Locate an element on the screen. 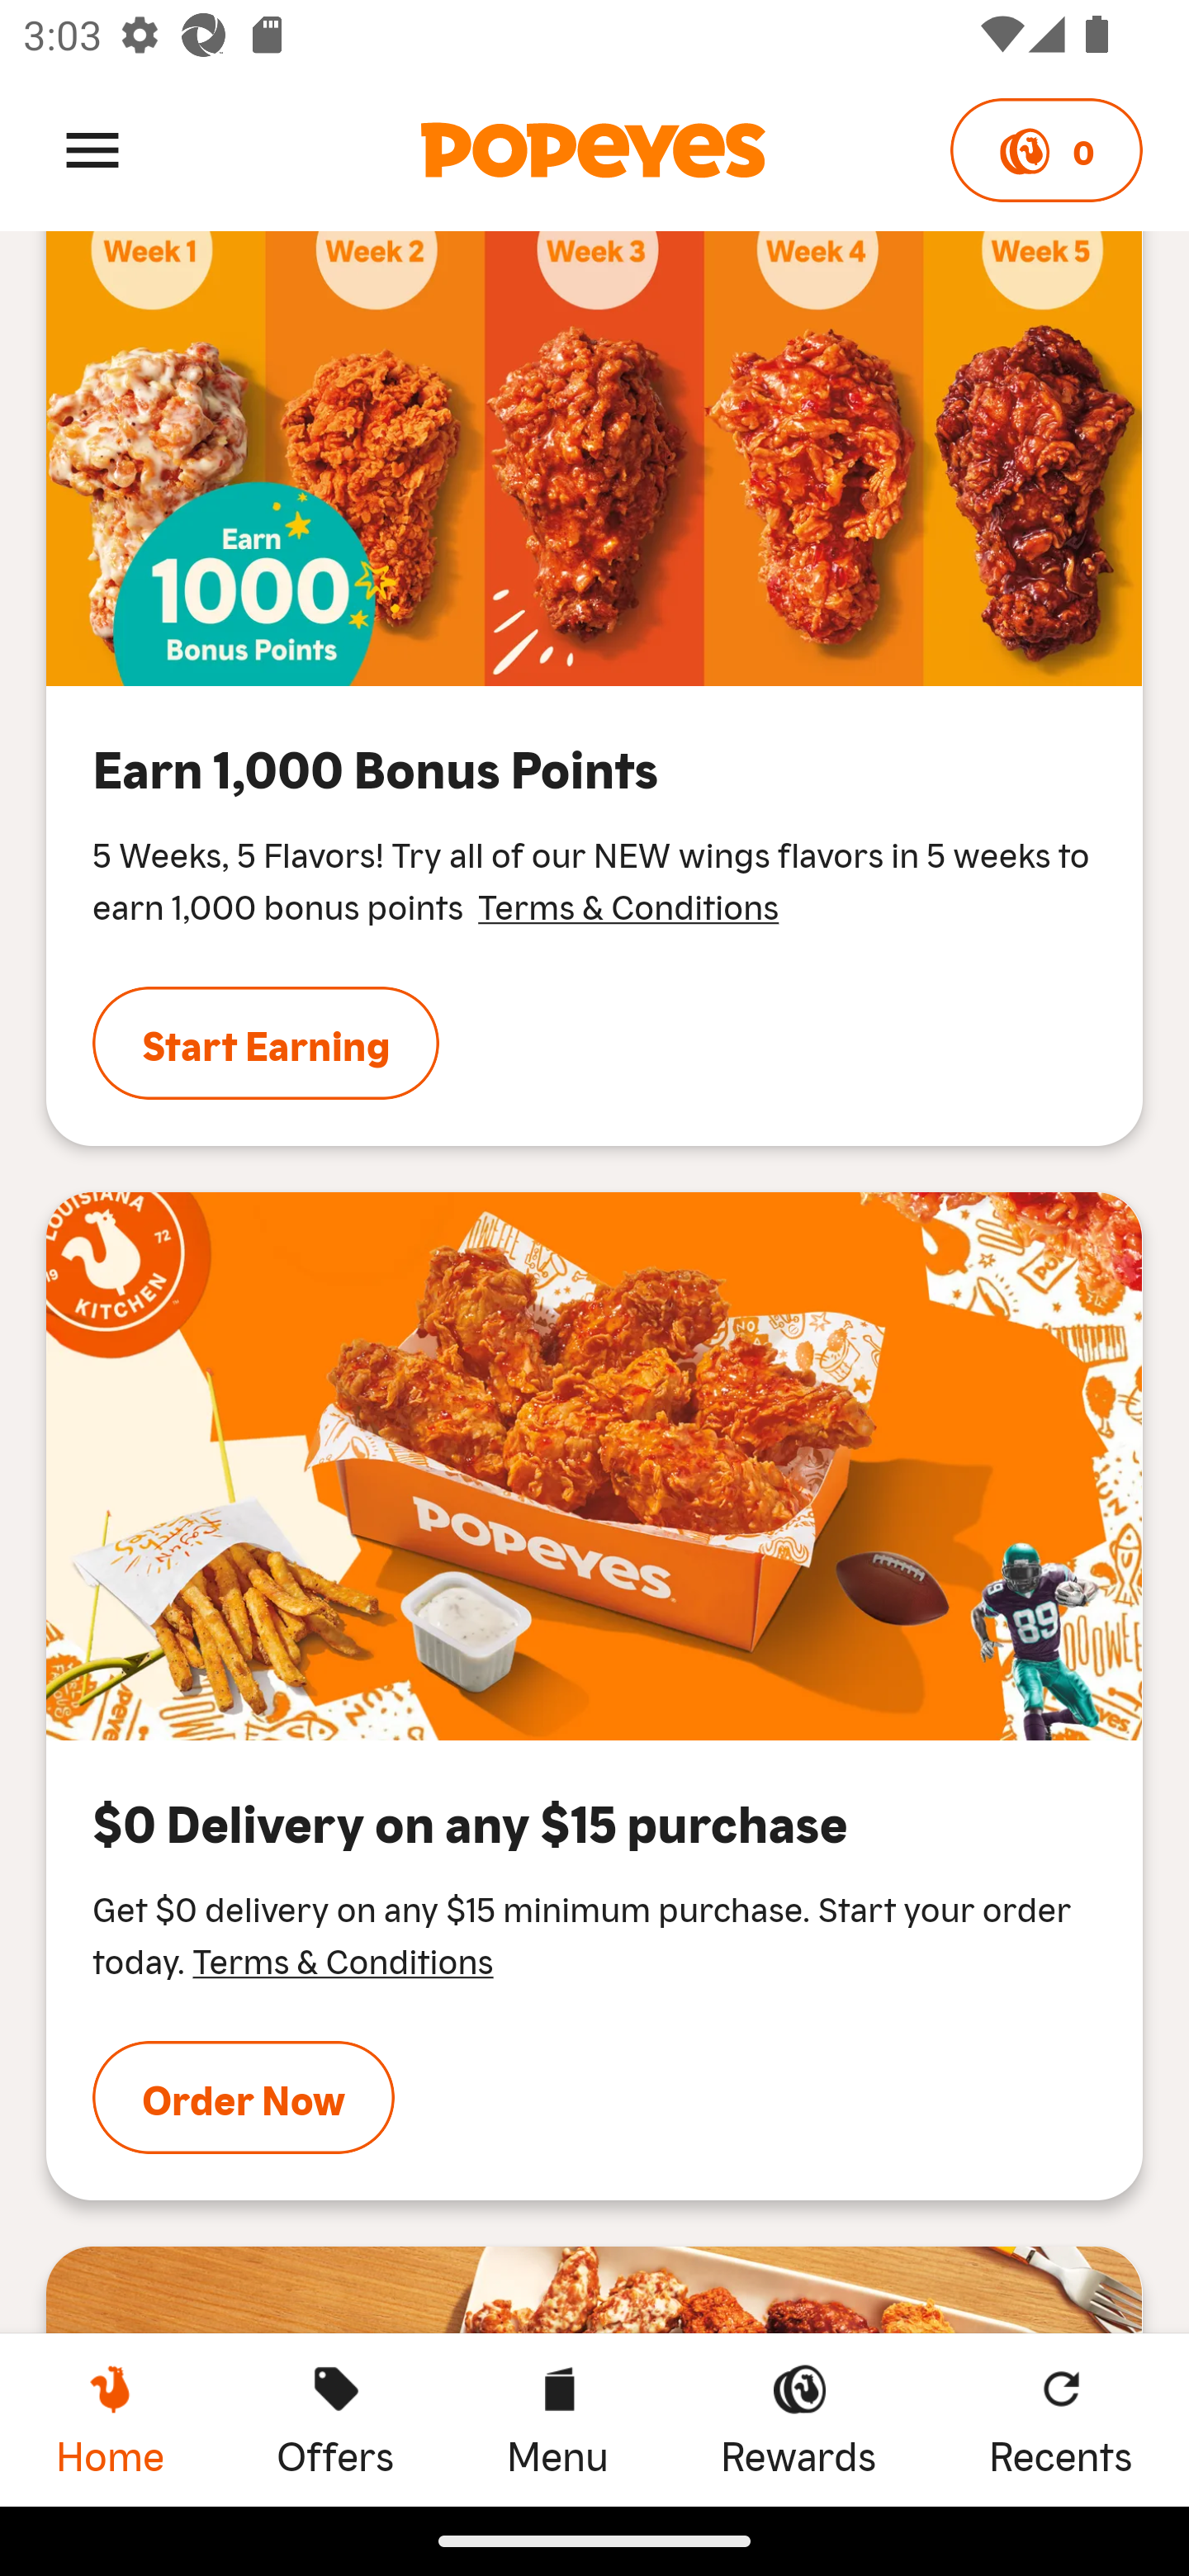  Offers Offers Offers is located at coordinates (335, 2419).